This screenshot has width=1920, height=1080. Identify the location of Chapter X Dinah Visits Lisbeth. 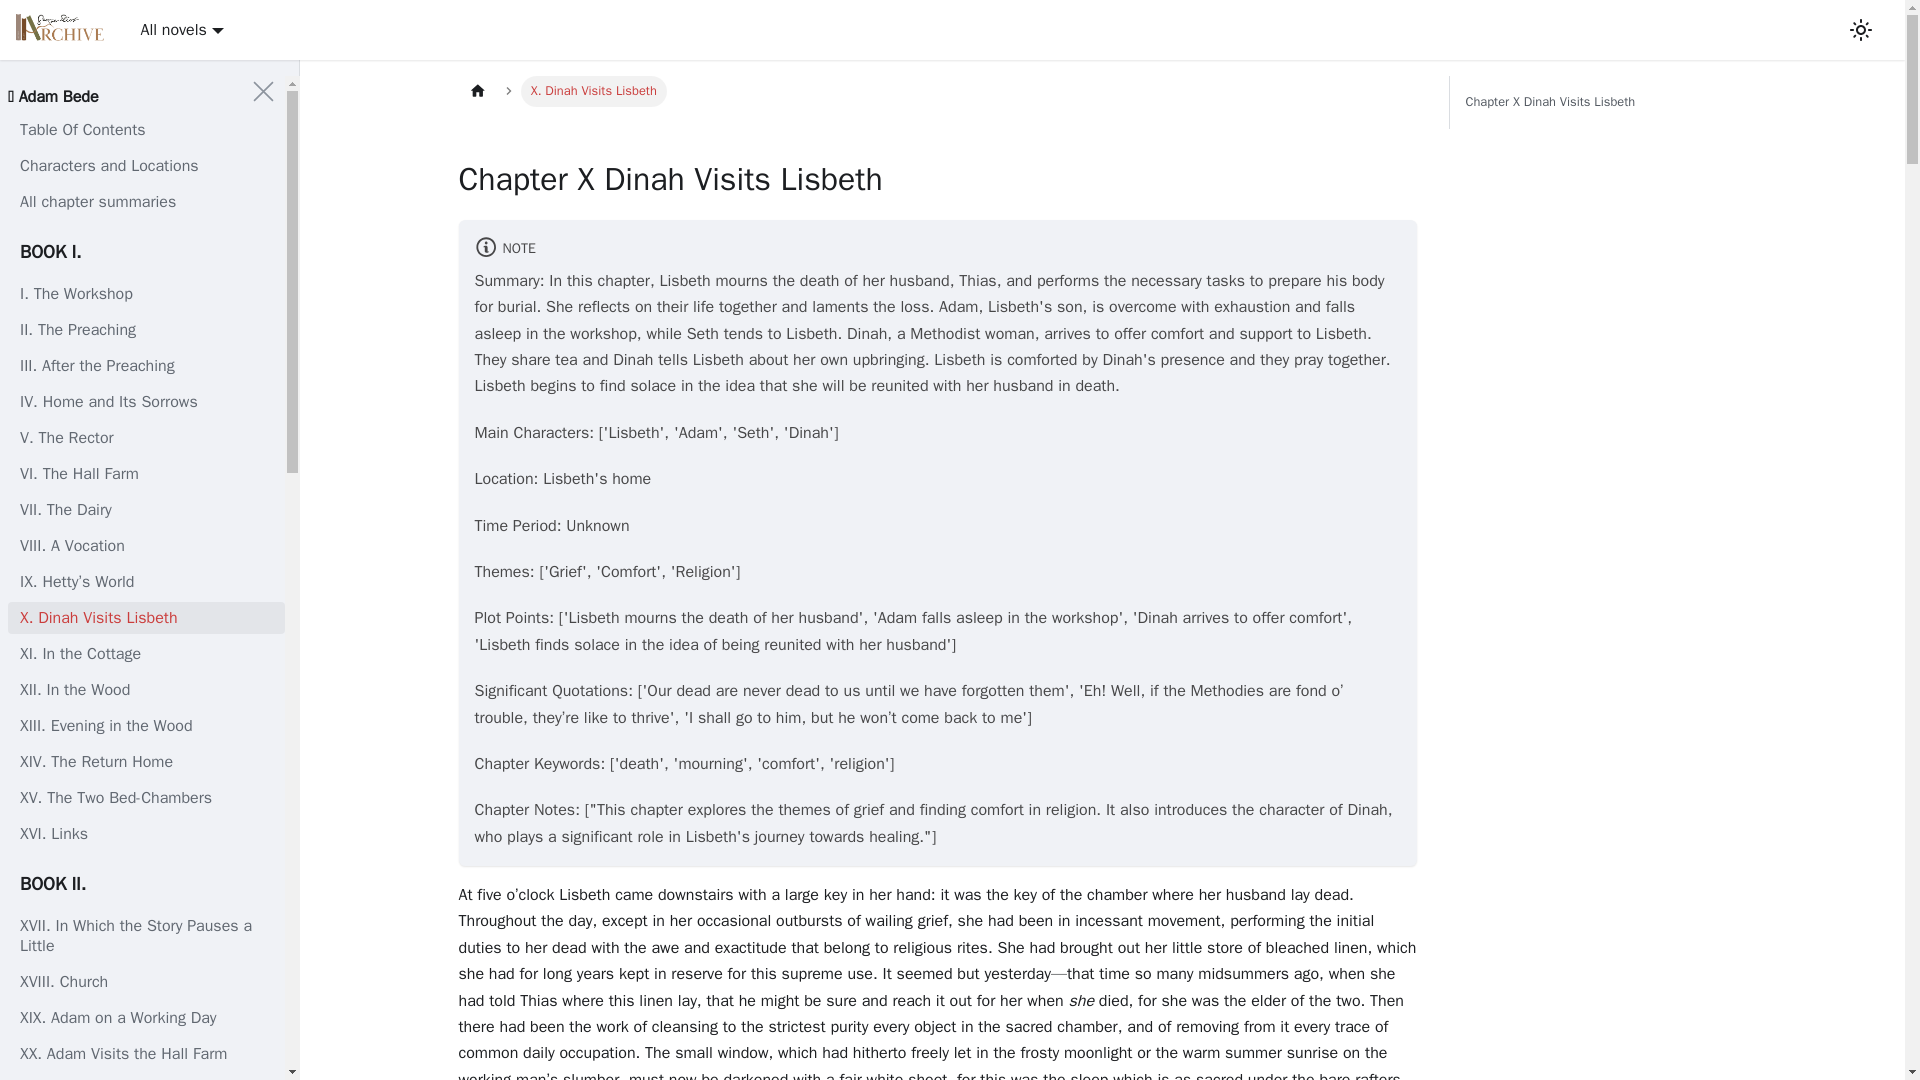
(1596, 102).